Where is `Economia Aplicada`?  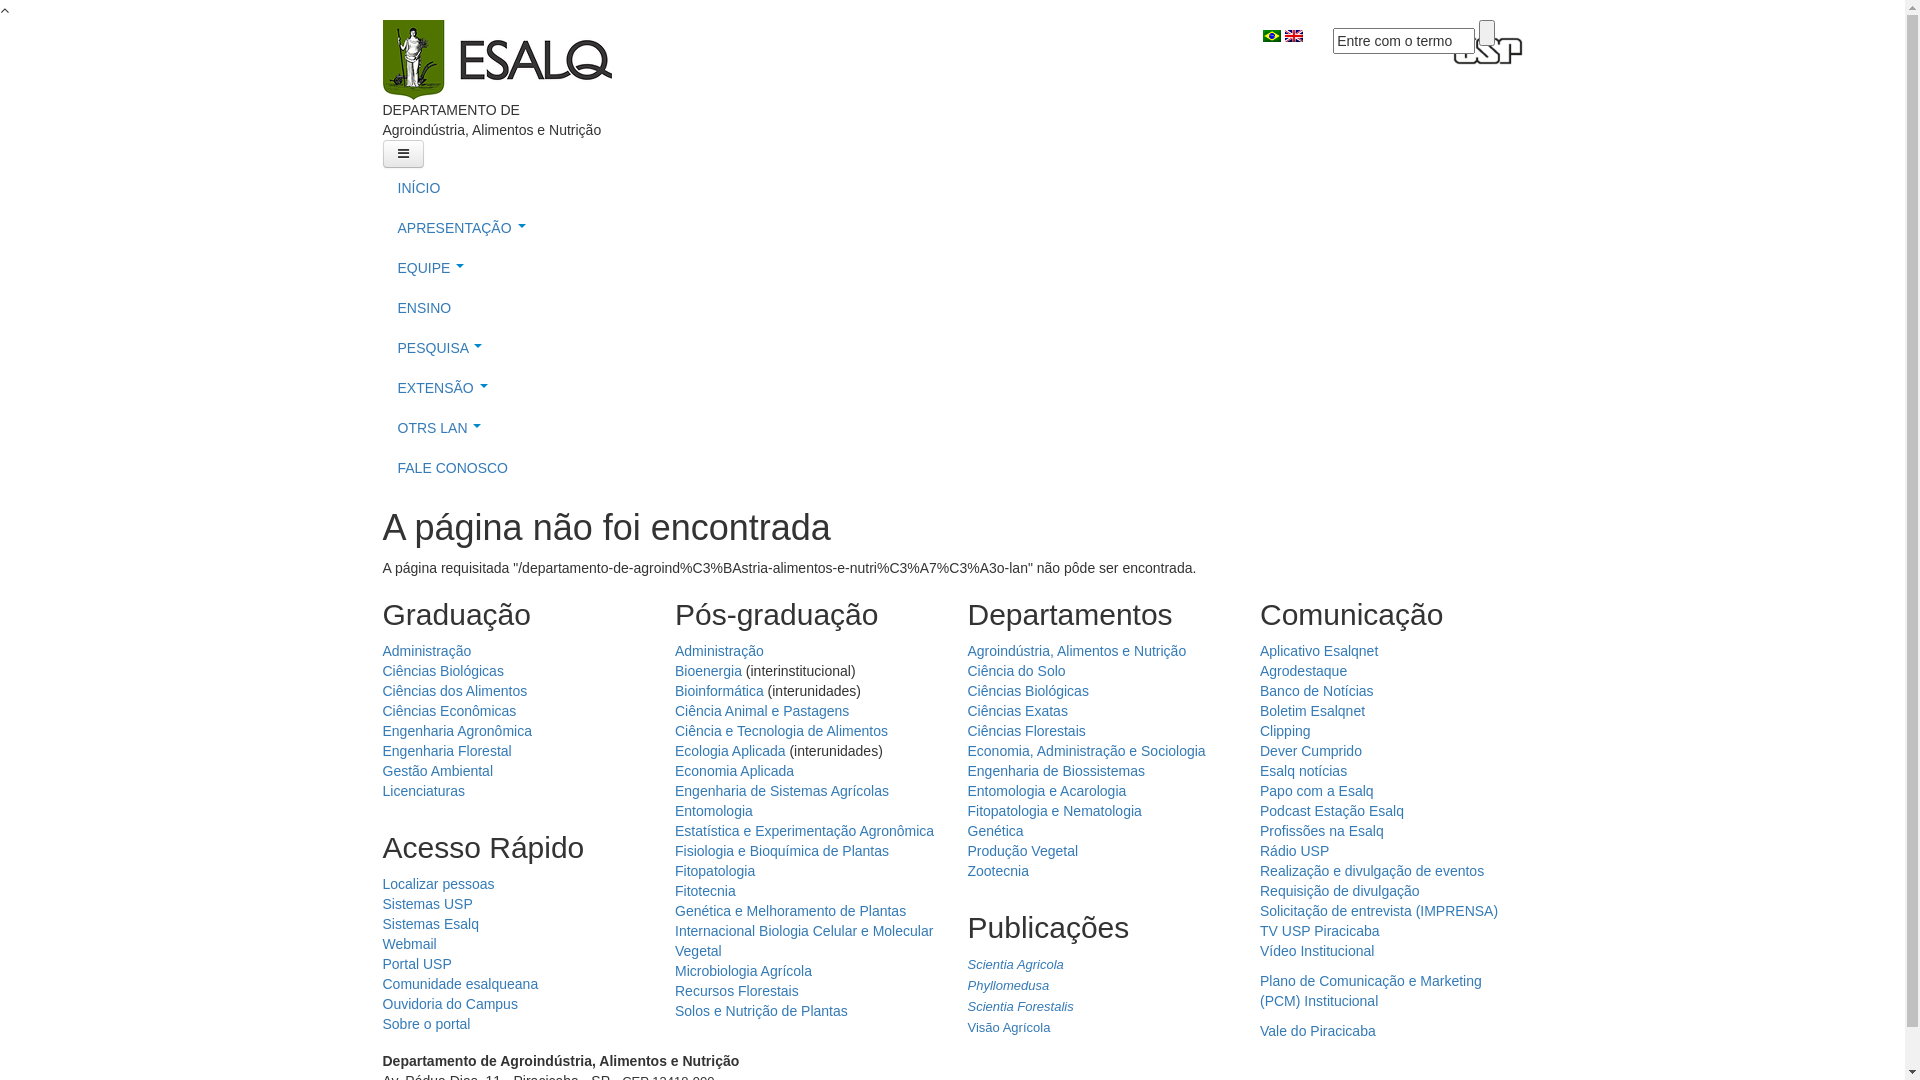
Economia Aplicada is located at coordinates (734, 771).